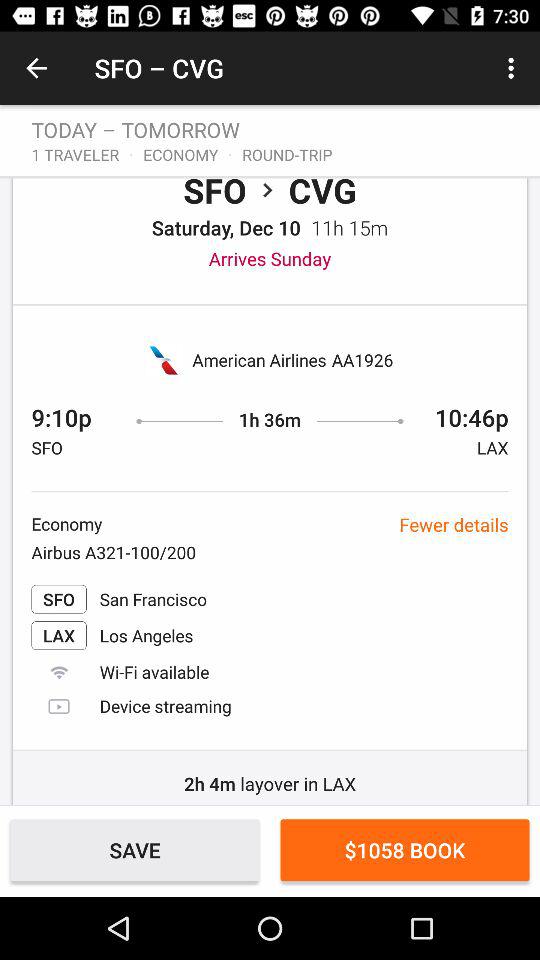  I want to click on flip to save icon, so click(134, 850).